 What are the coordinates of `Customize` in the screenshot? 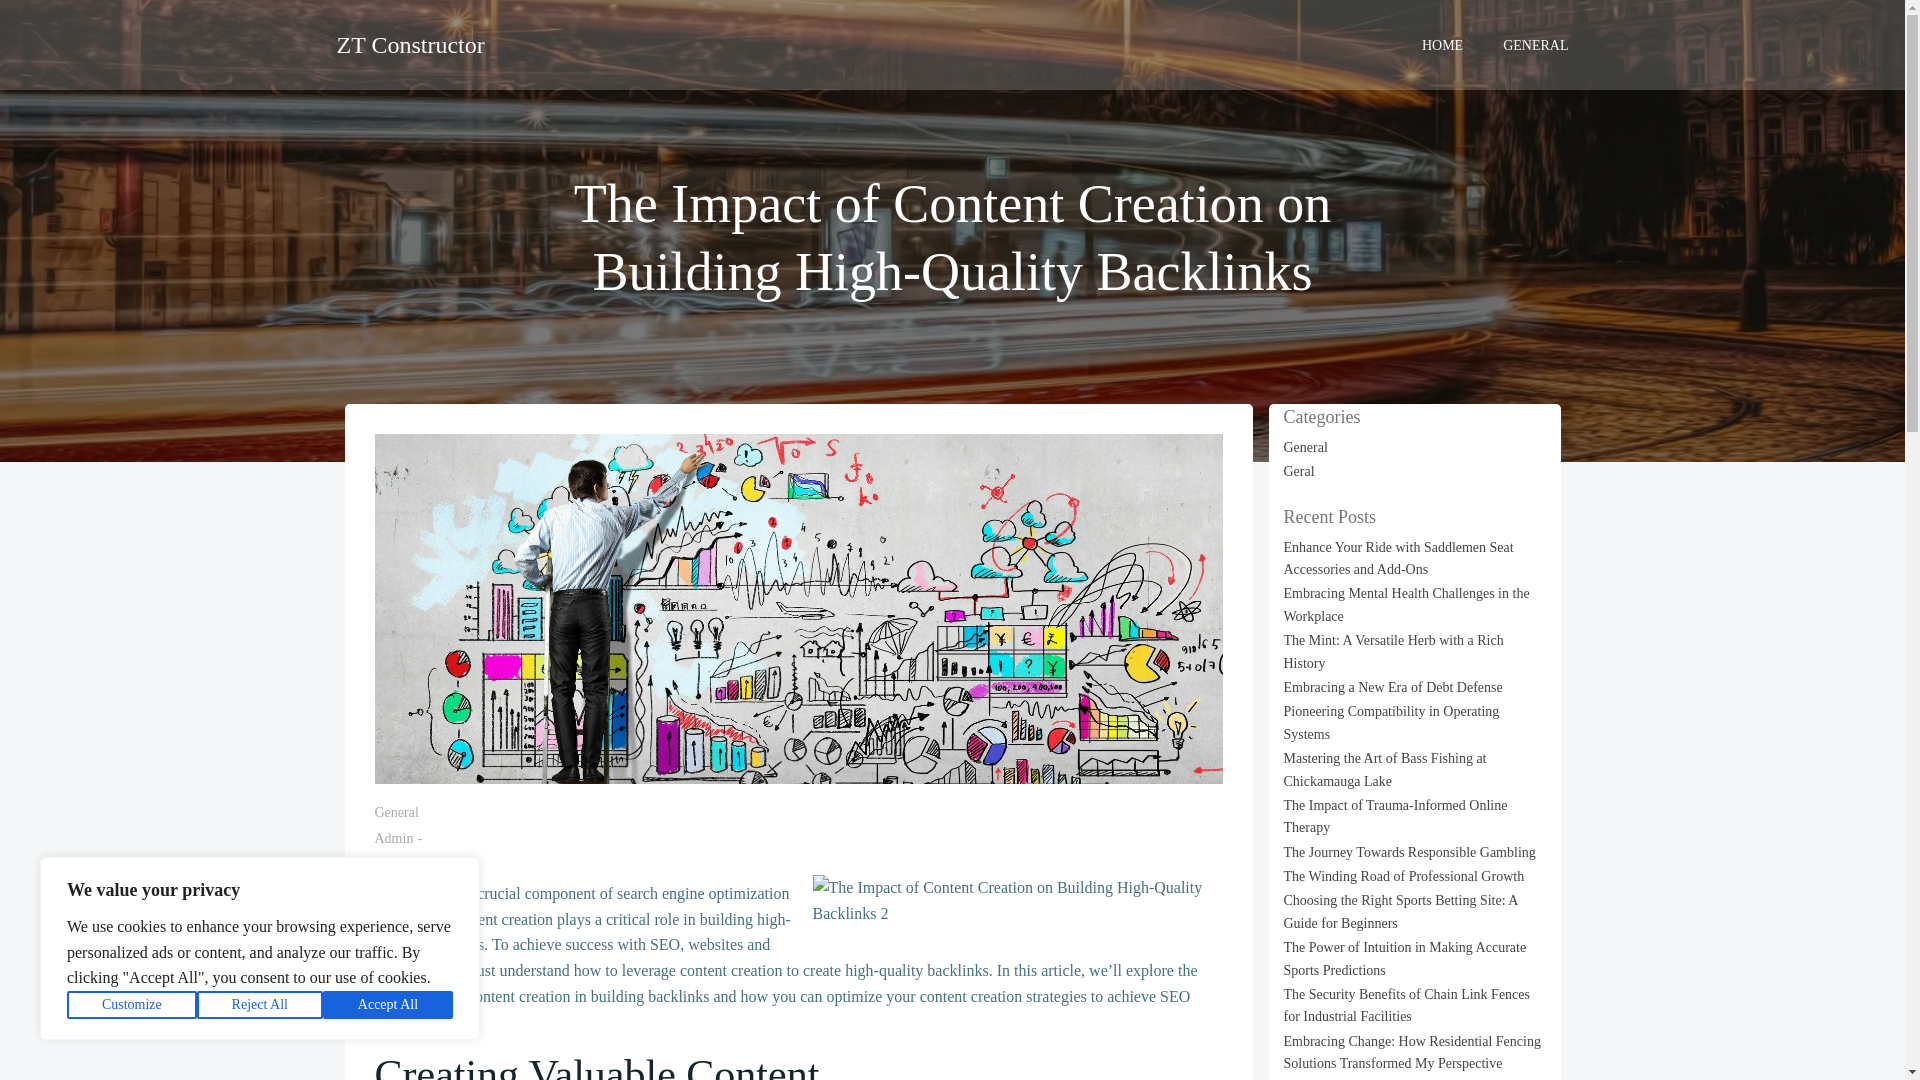 It's located at (132, 1005).